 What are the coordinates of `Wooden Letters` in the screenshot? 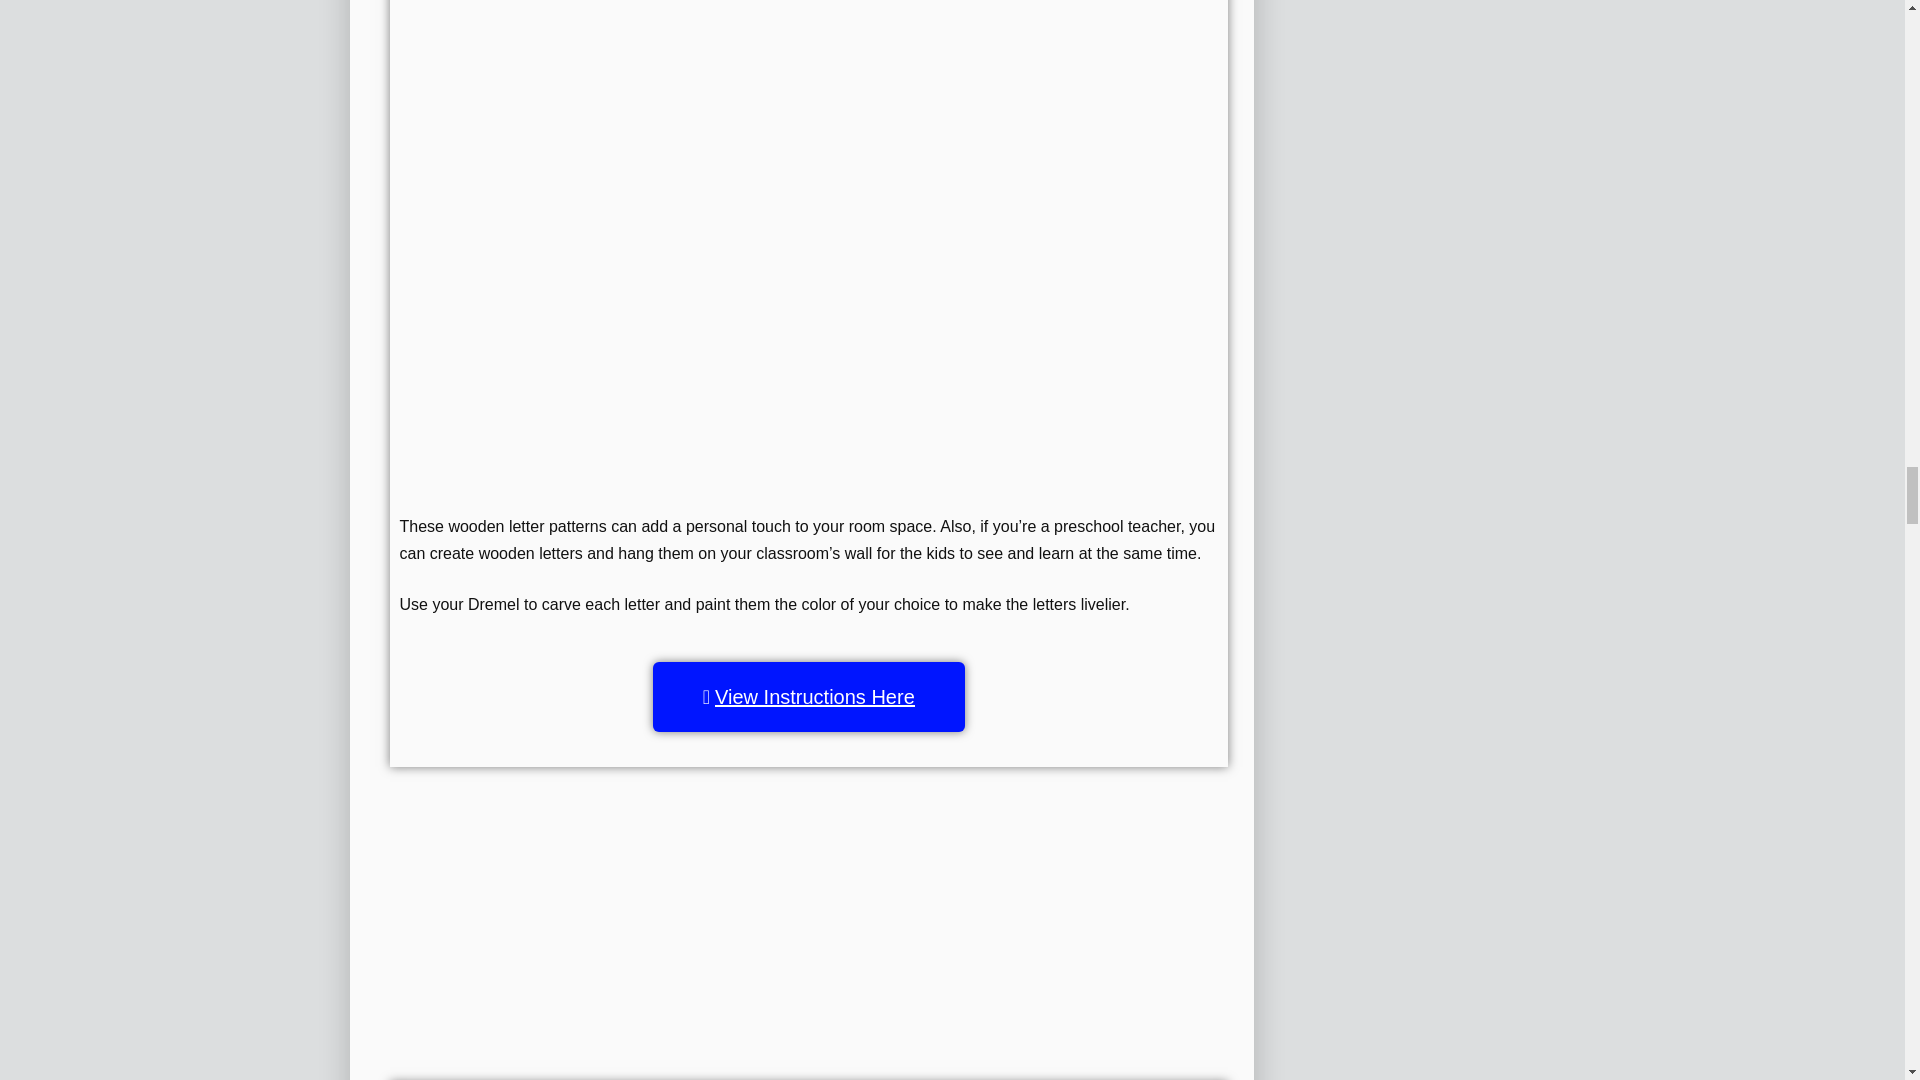 It's located at (808, 111).